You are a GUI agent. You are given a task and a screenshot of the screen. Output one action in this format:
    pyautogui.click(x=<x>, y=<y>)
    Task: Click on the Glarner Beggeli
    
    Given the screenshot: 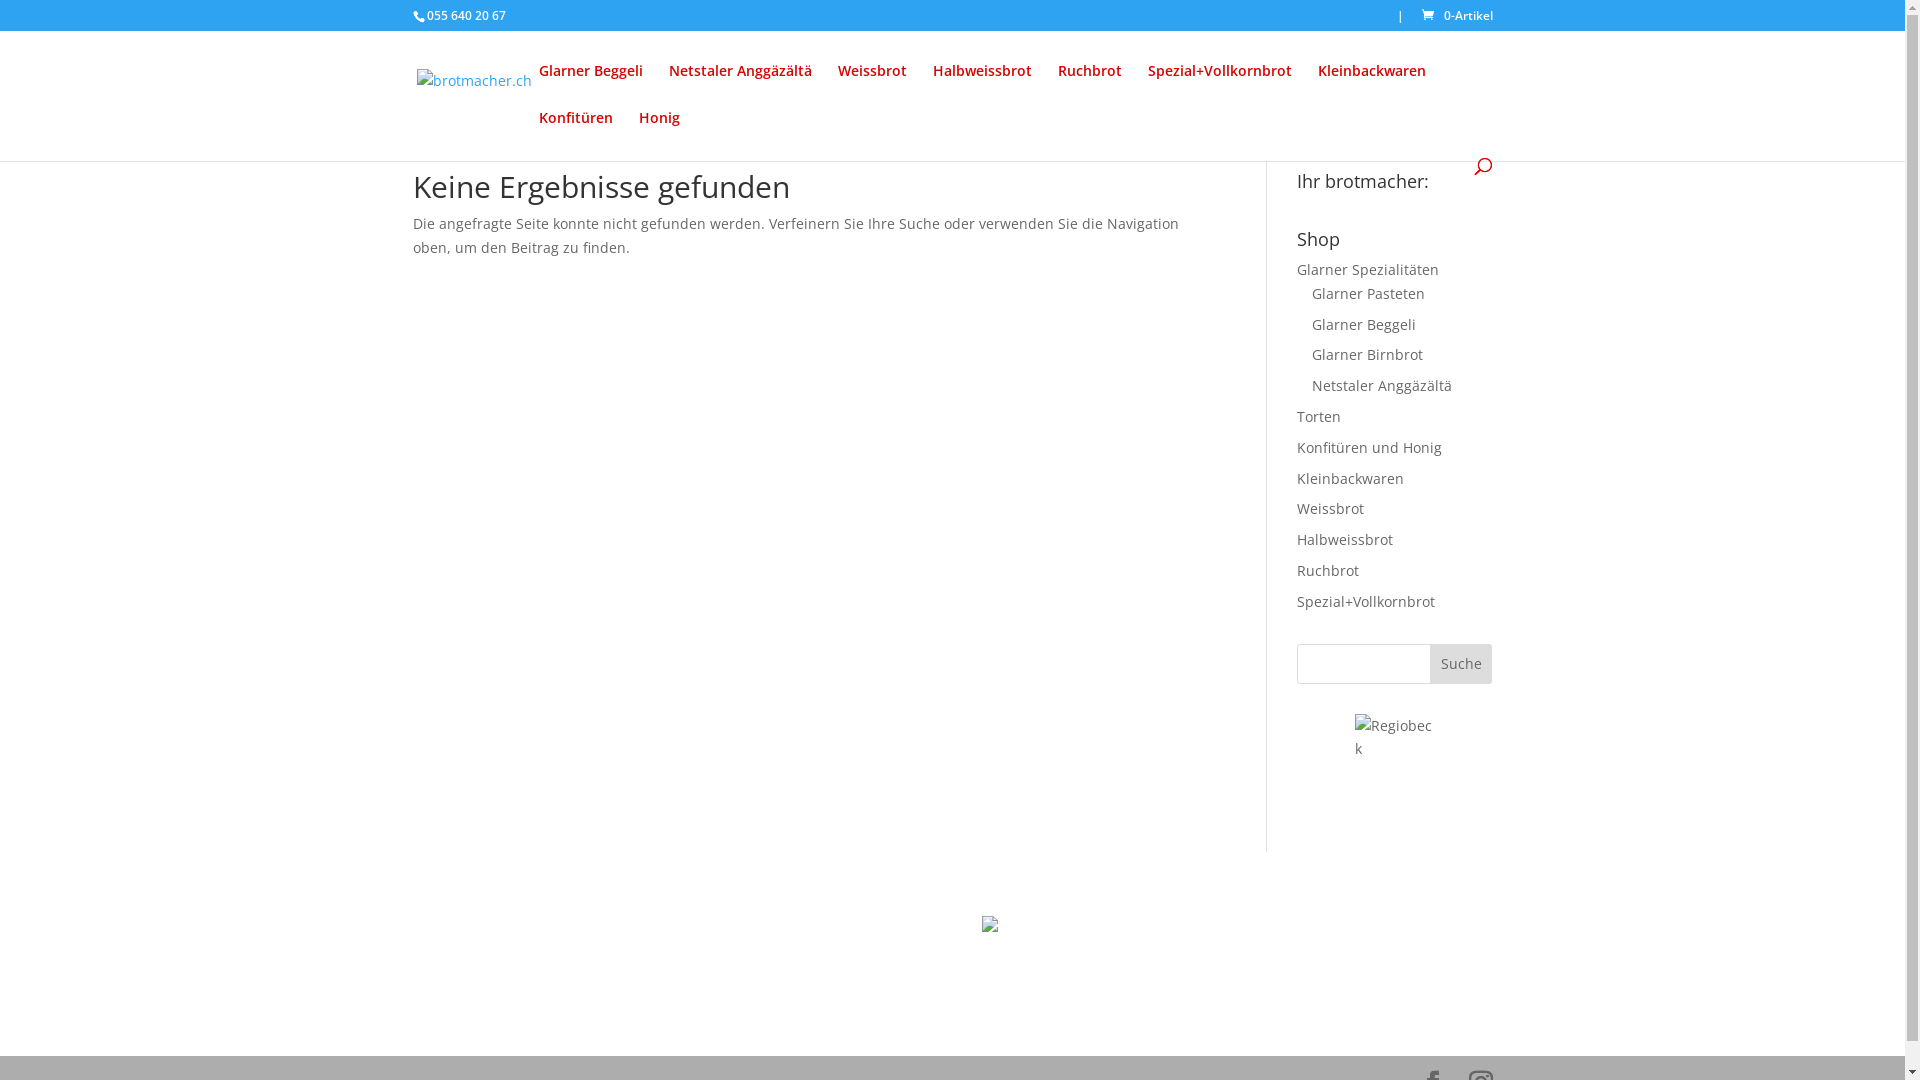 What is the action you would take?
    pyautogui.click(x=1364, y=324)
    